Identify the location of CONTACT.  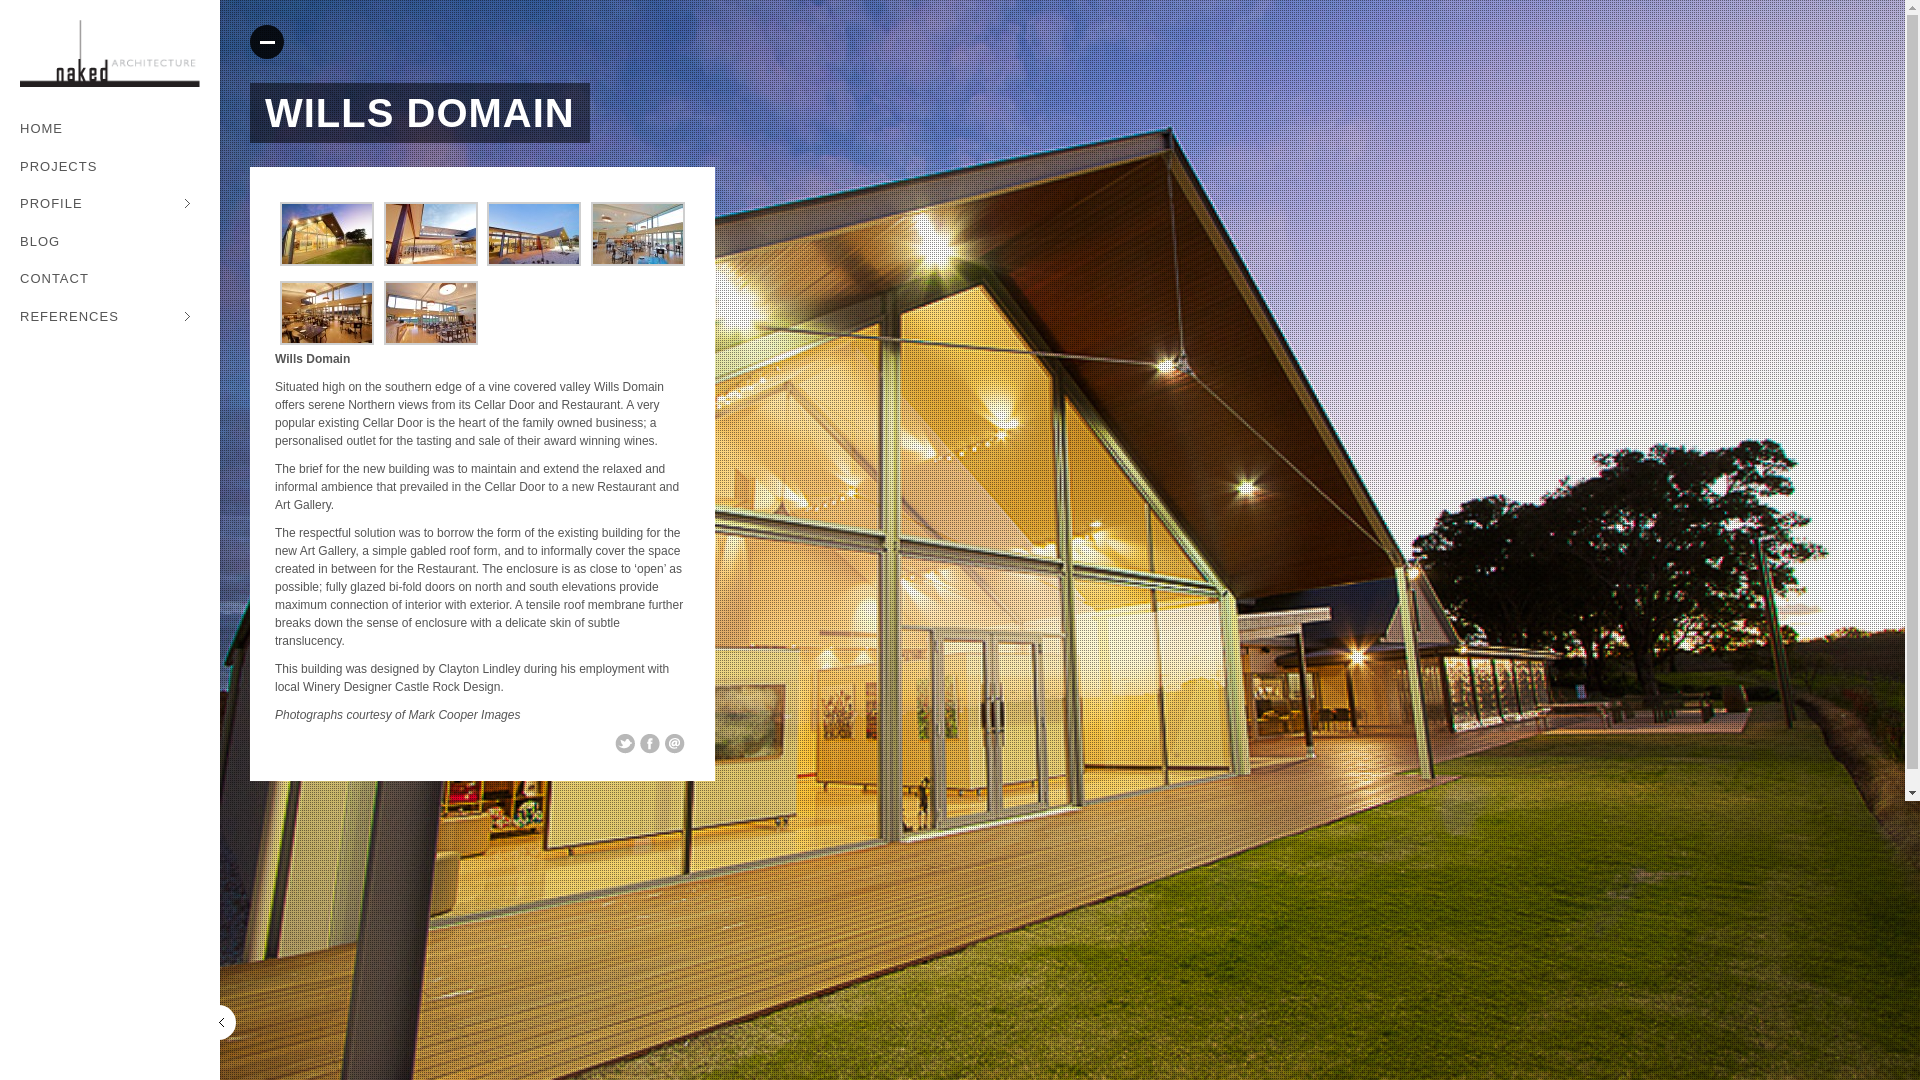
(110, 280).